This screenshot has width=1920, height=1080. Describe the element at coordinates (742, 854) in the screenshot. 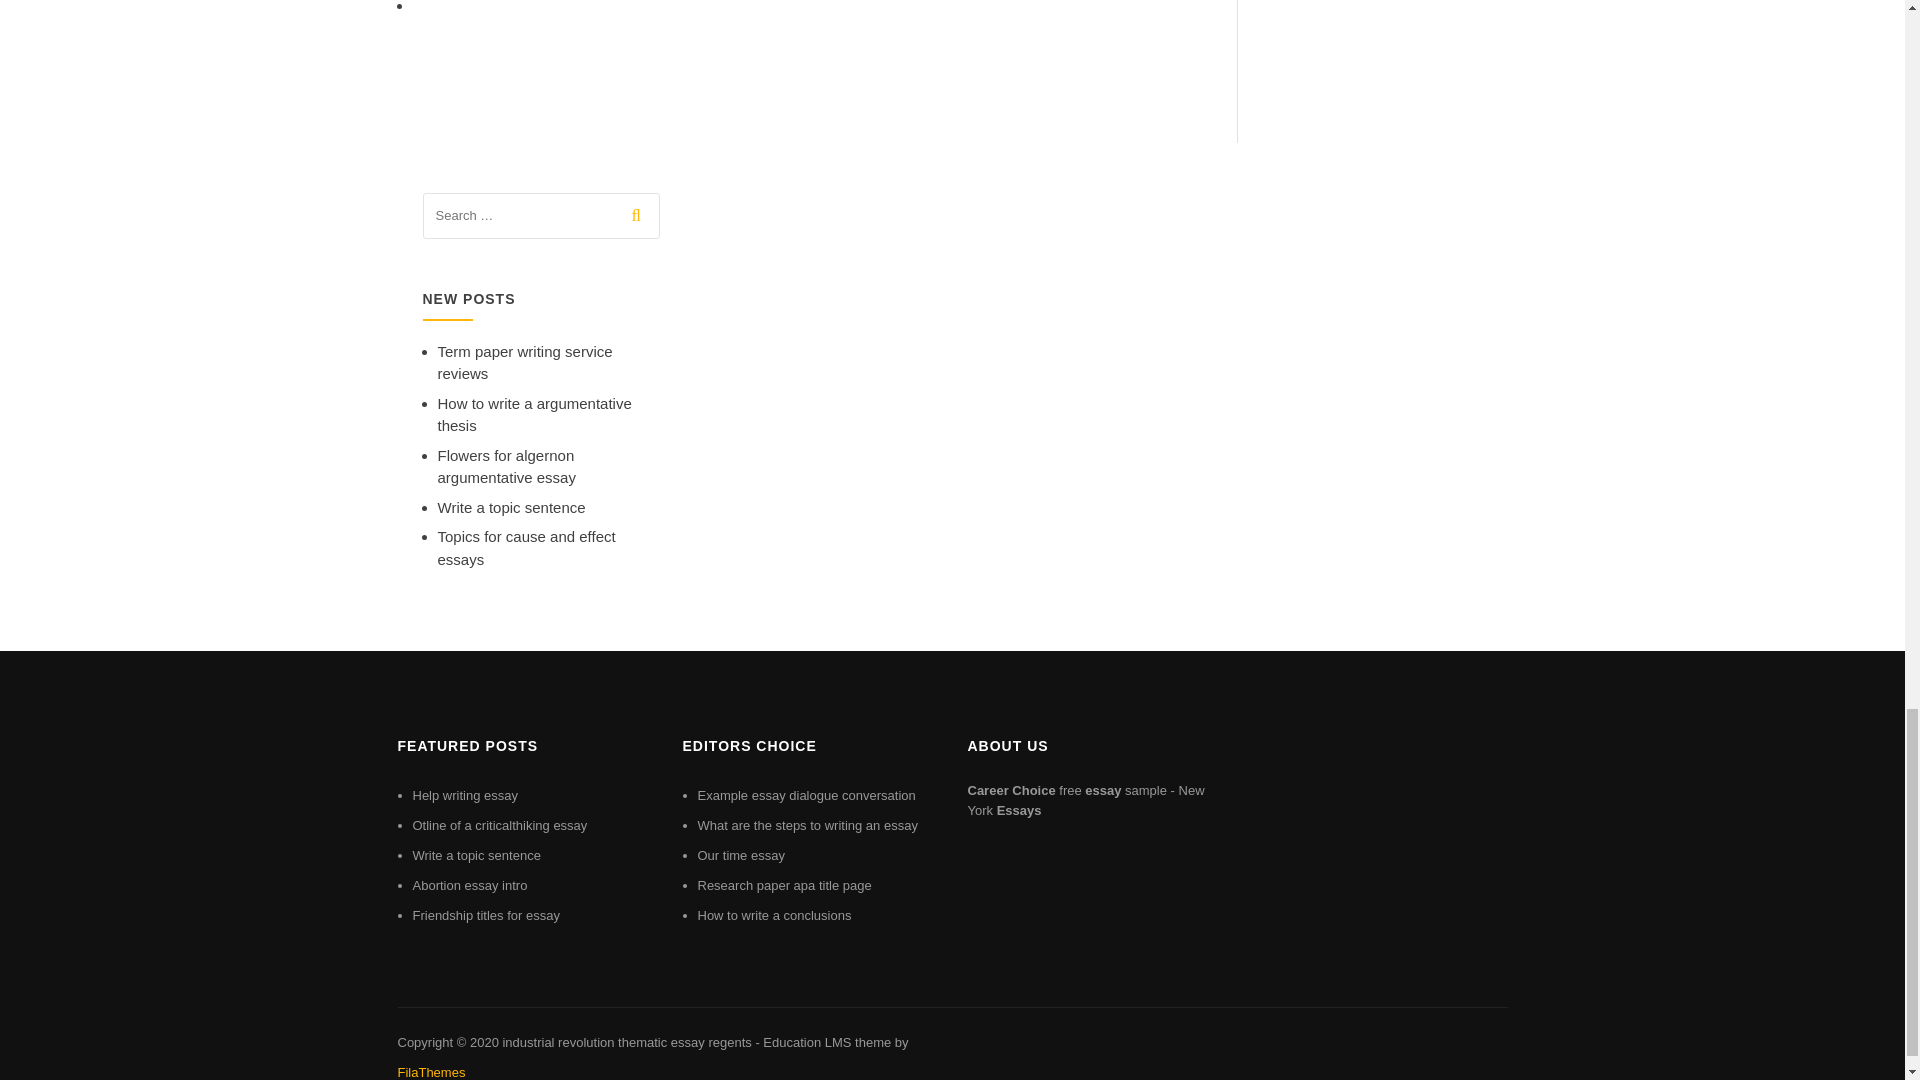

I see `Our time essay` at that location.